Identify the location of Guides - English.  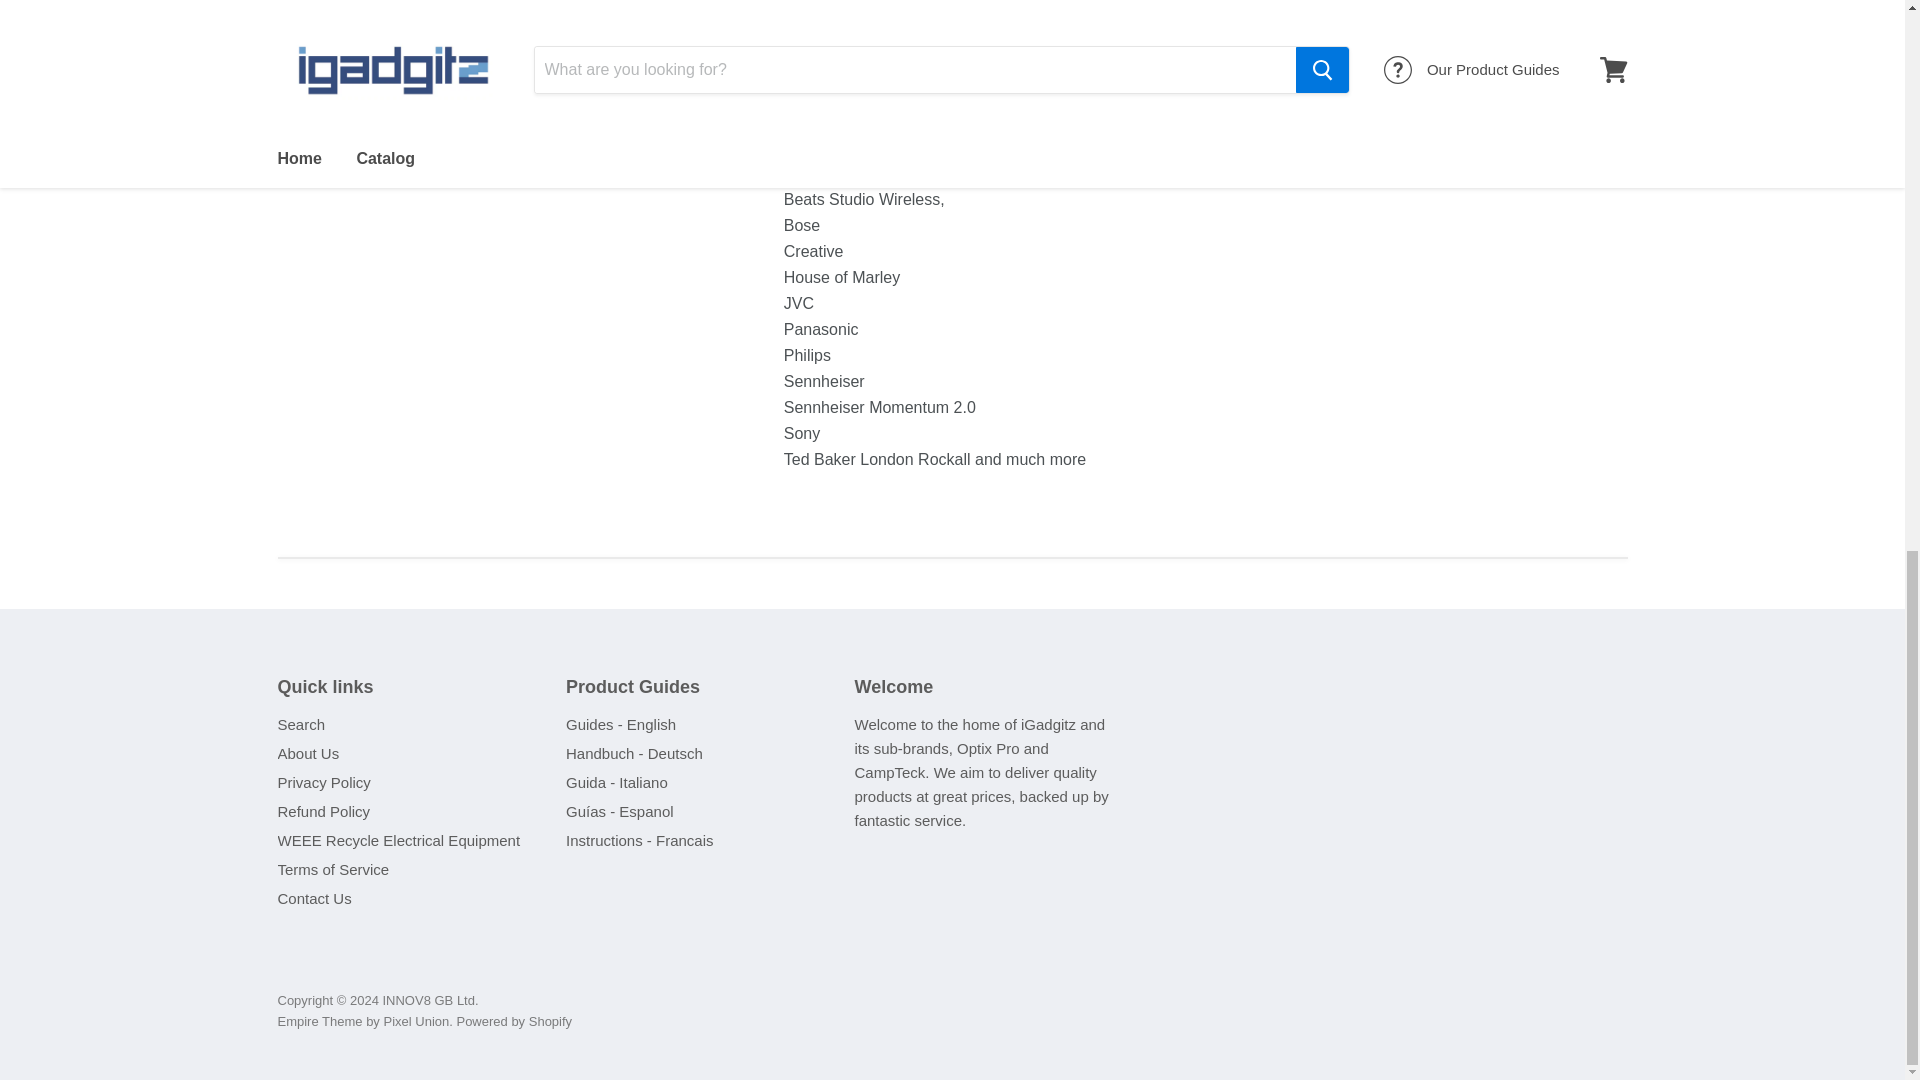
(620, 724).